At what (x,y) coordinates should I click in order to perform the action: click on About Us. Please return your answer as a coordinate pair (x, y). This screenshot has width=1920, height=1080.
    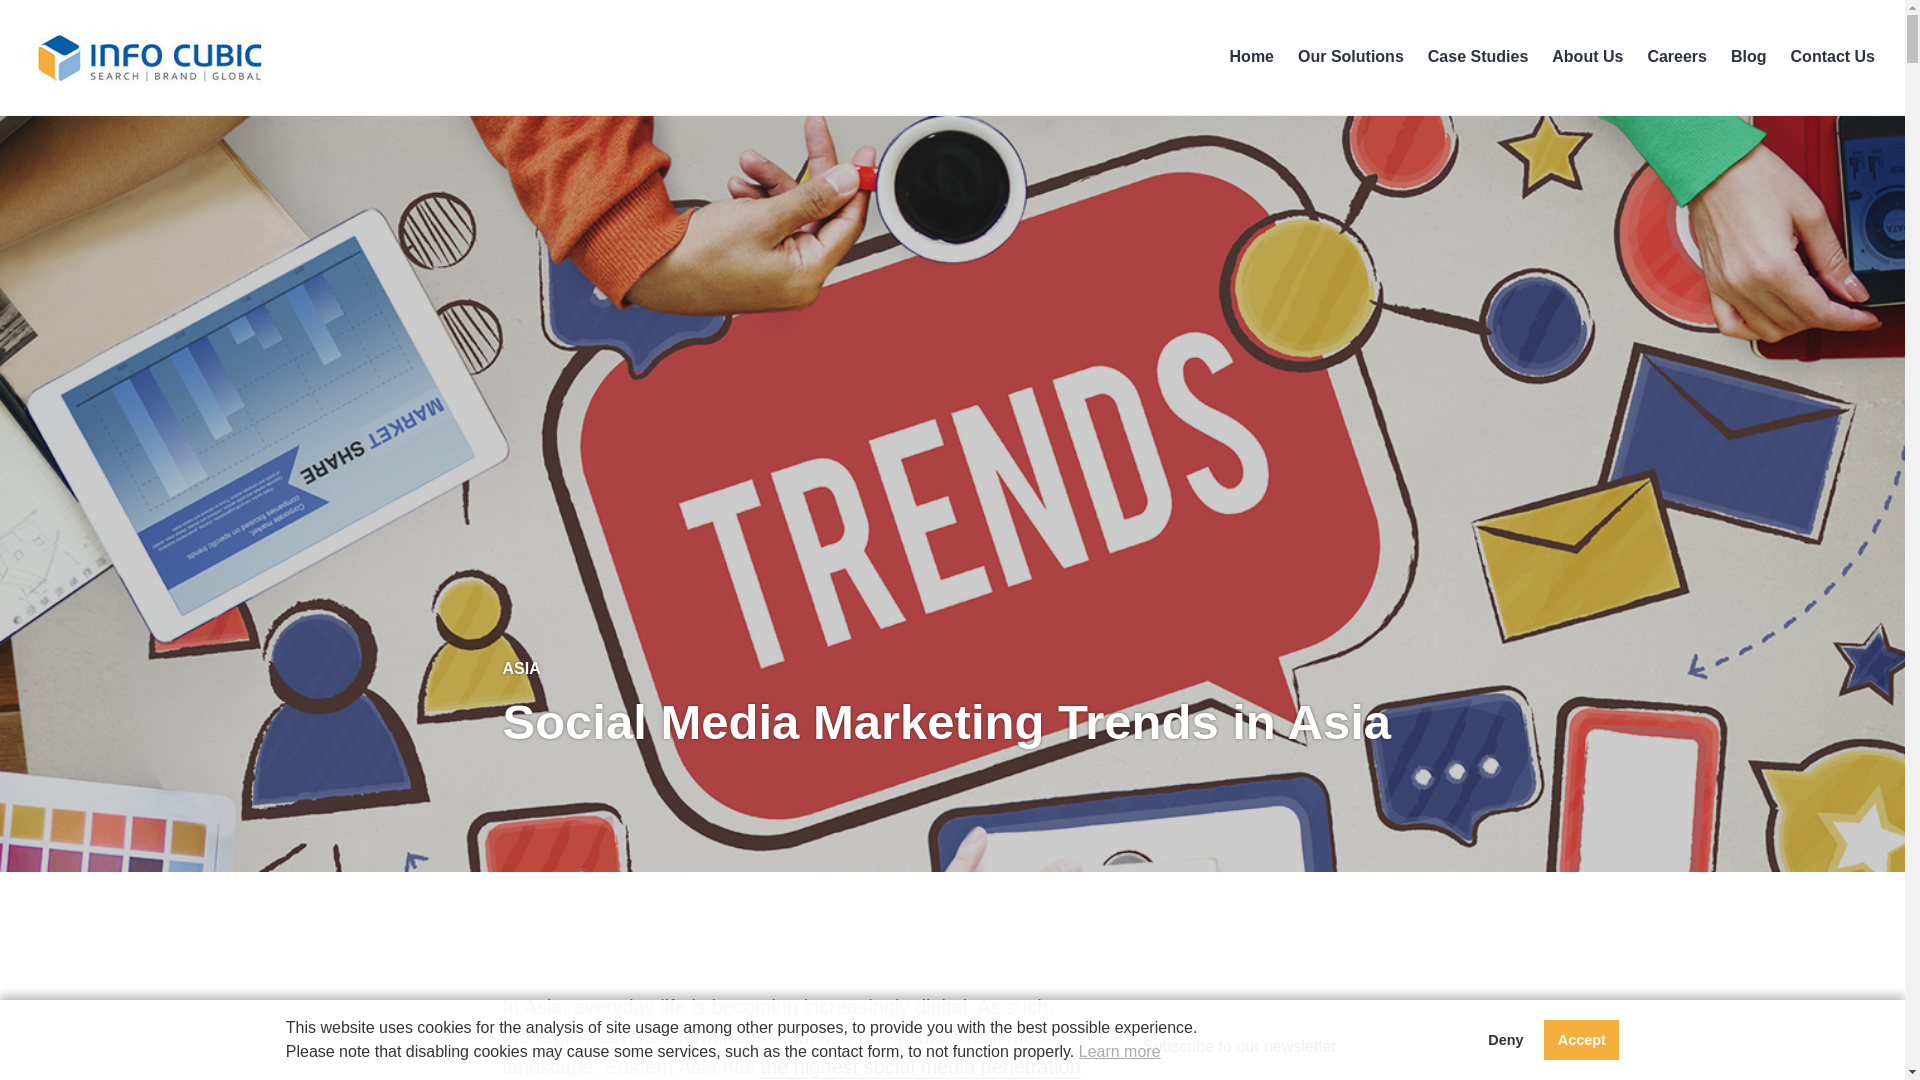
    Looking at the image, I should click on (1586, 56).